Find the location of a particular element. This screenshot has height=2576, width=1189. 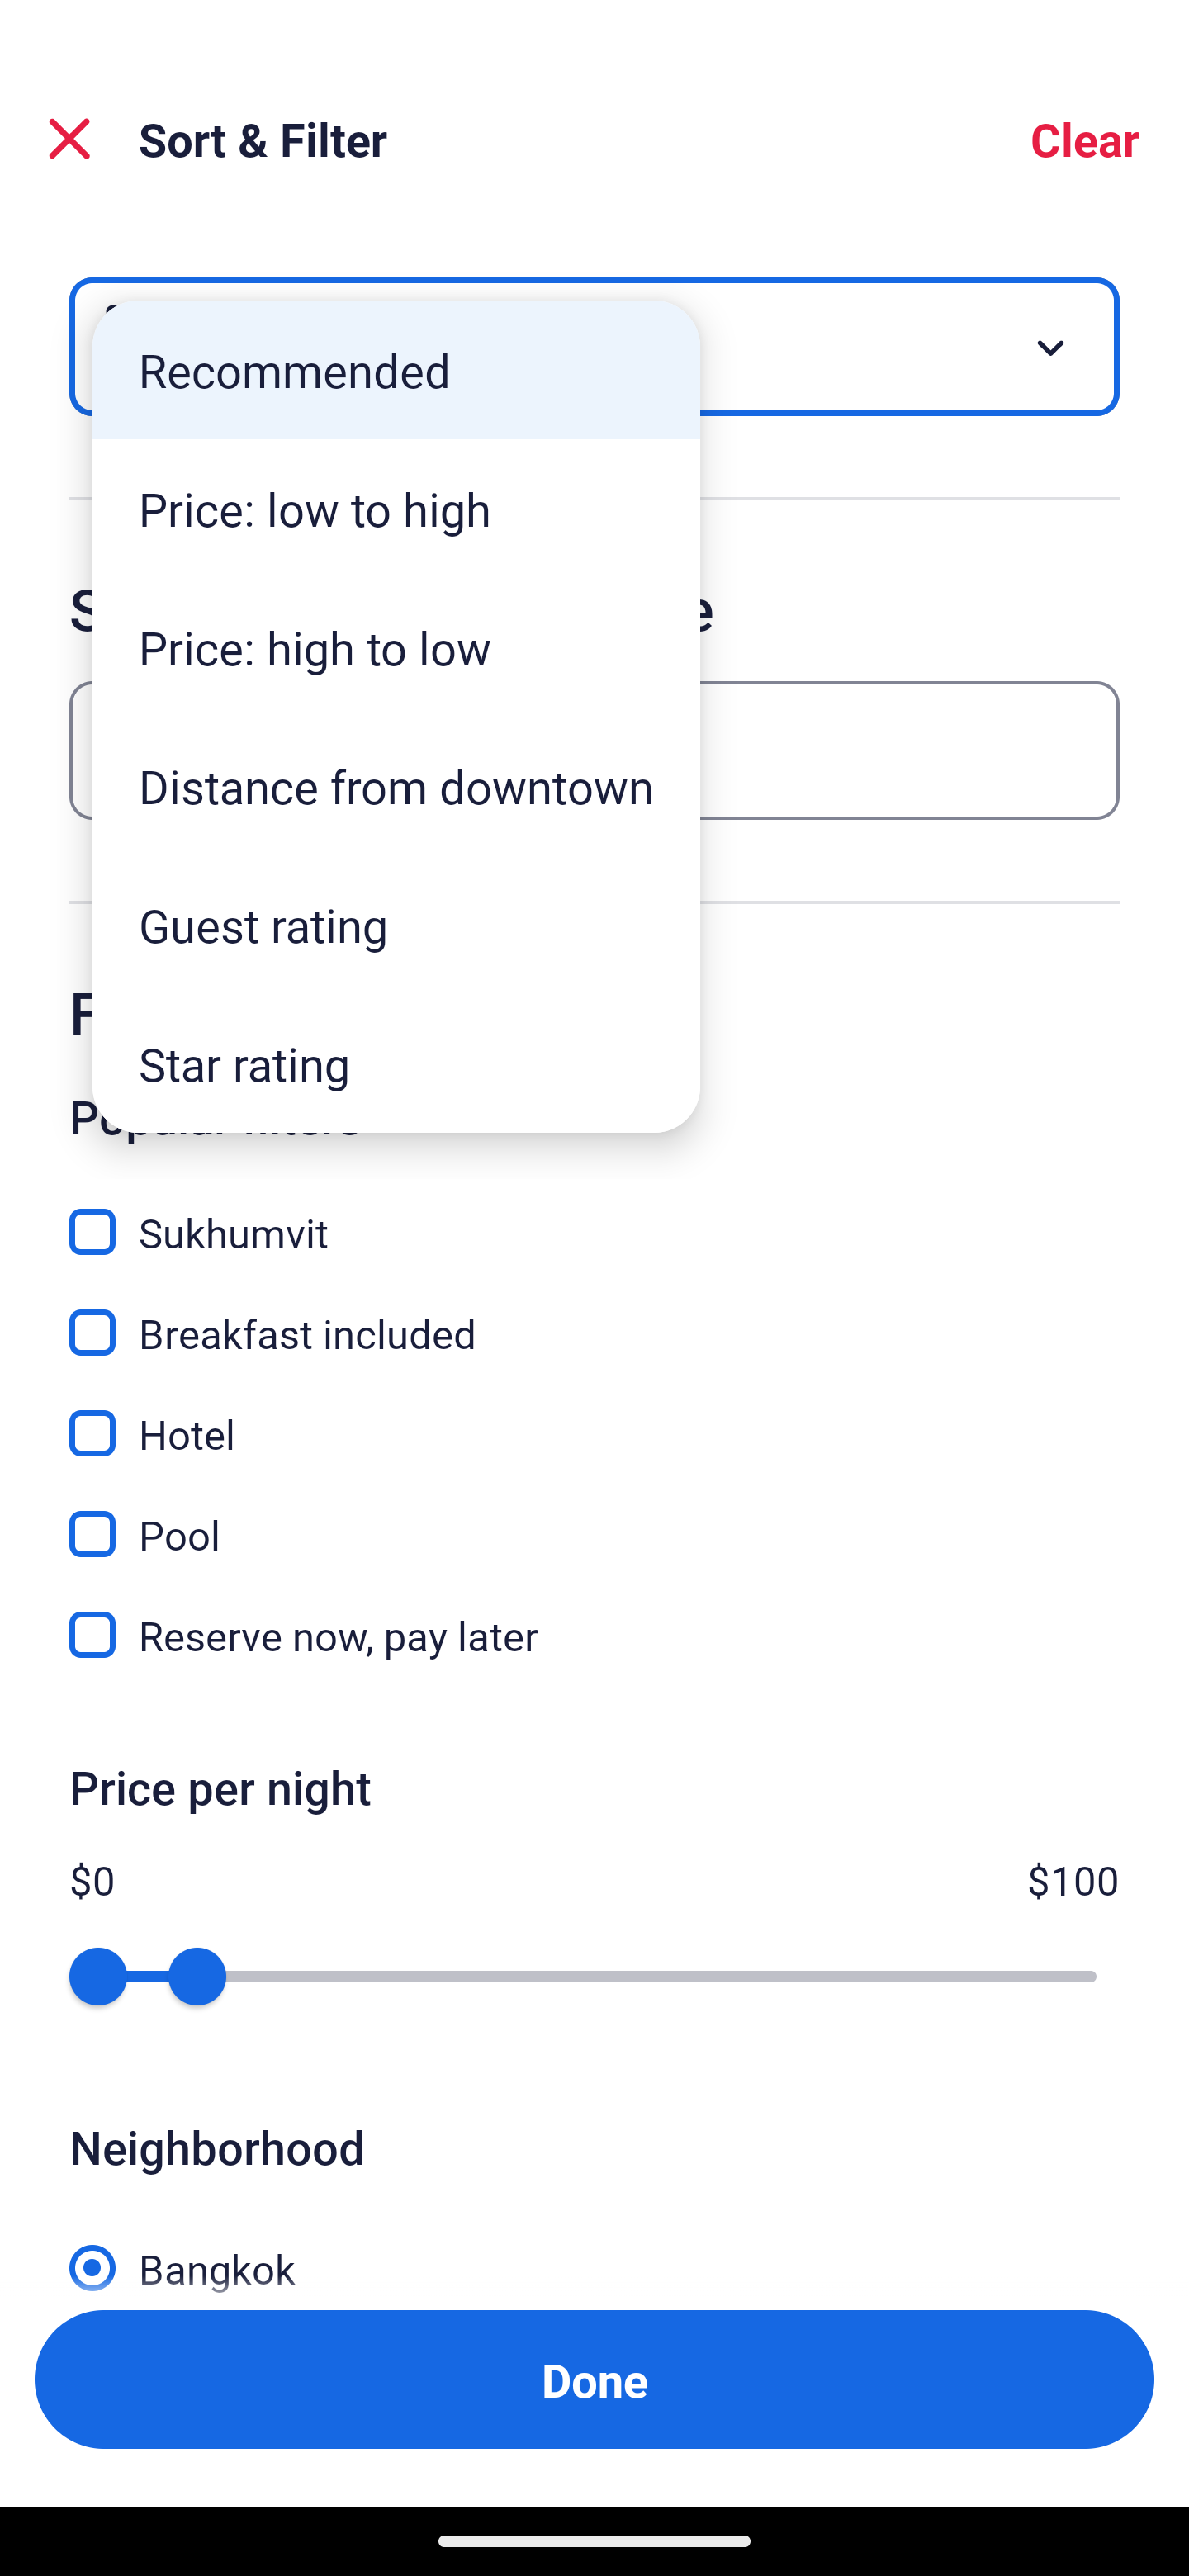

Guest rating is located at coordinates (396, 925).